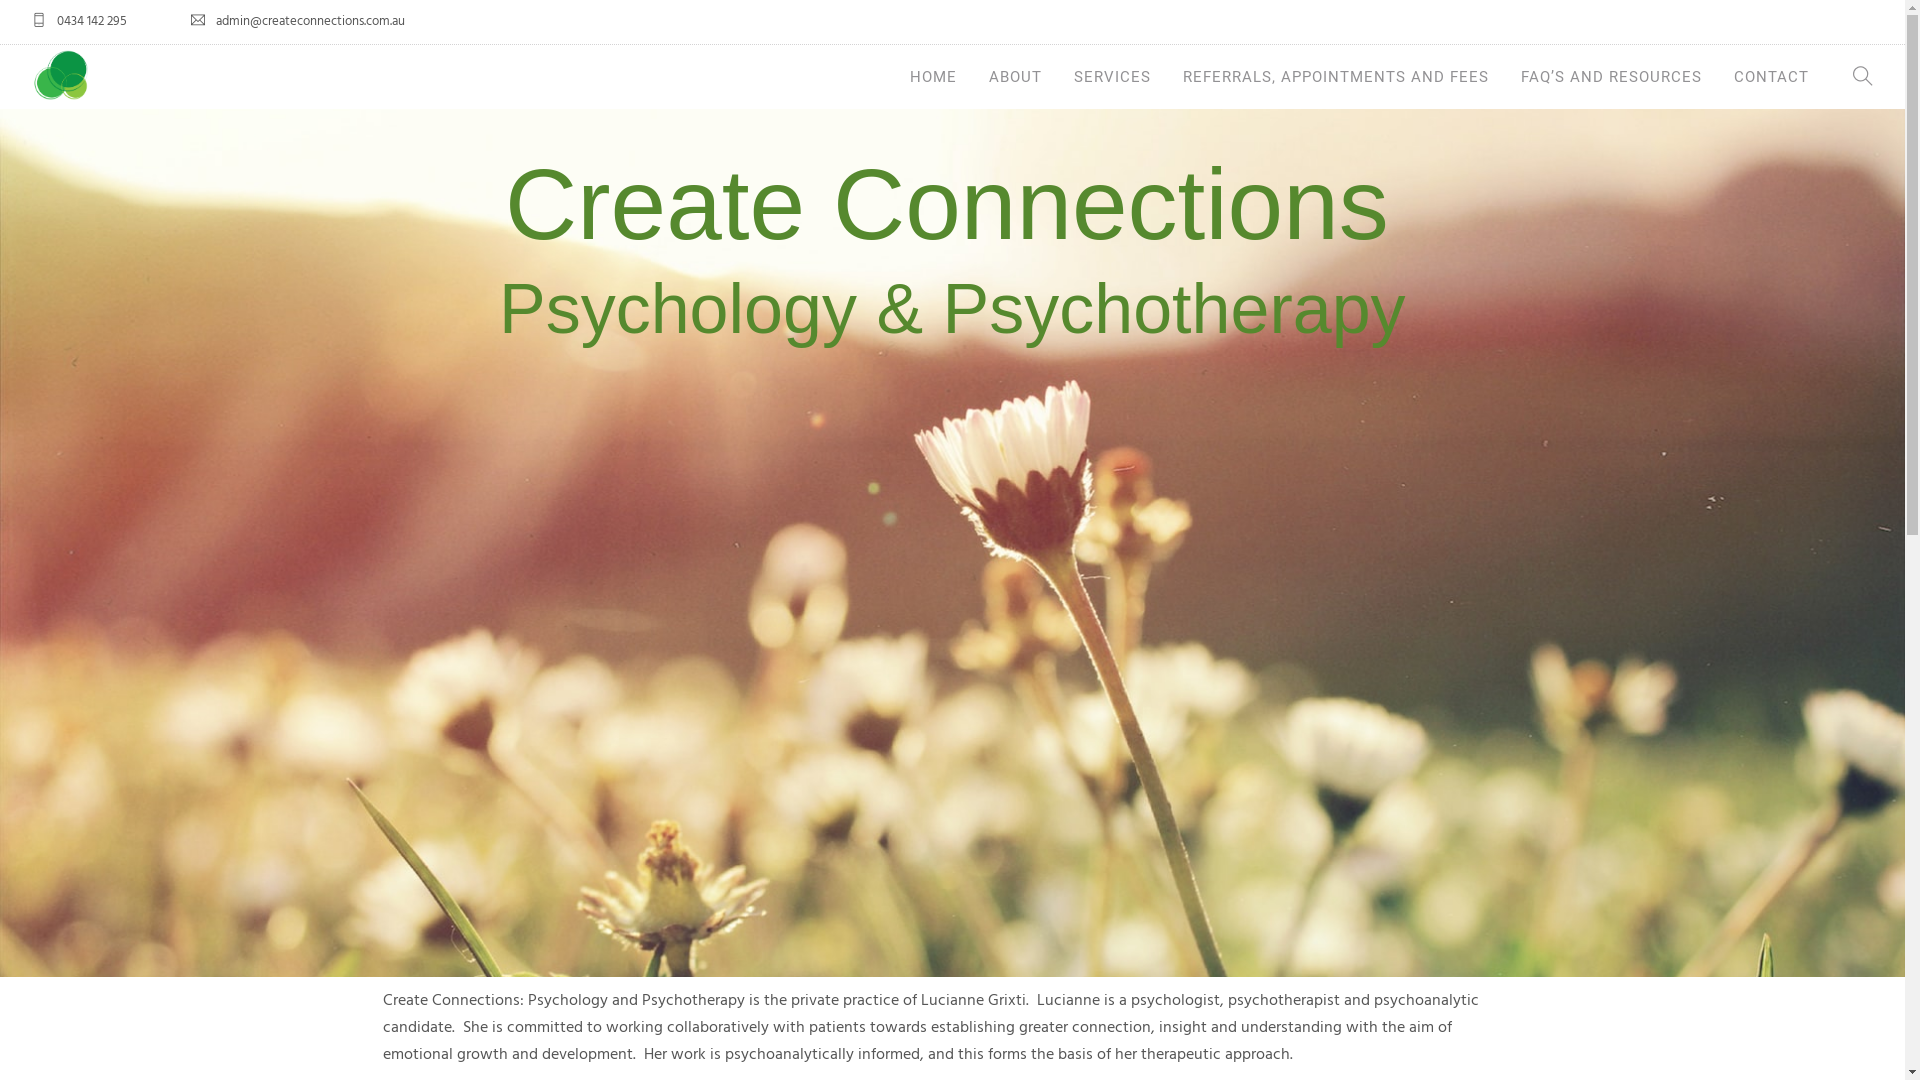  Describe the element at coordinates (1772, 77) in the screenshot. I see `CONTACT` at that location.